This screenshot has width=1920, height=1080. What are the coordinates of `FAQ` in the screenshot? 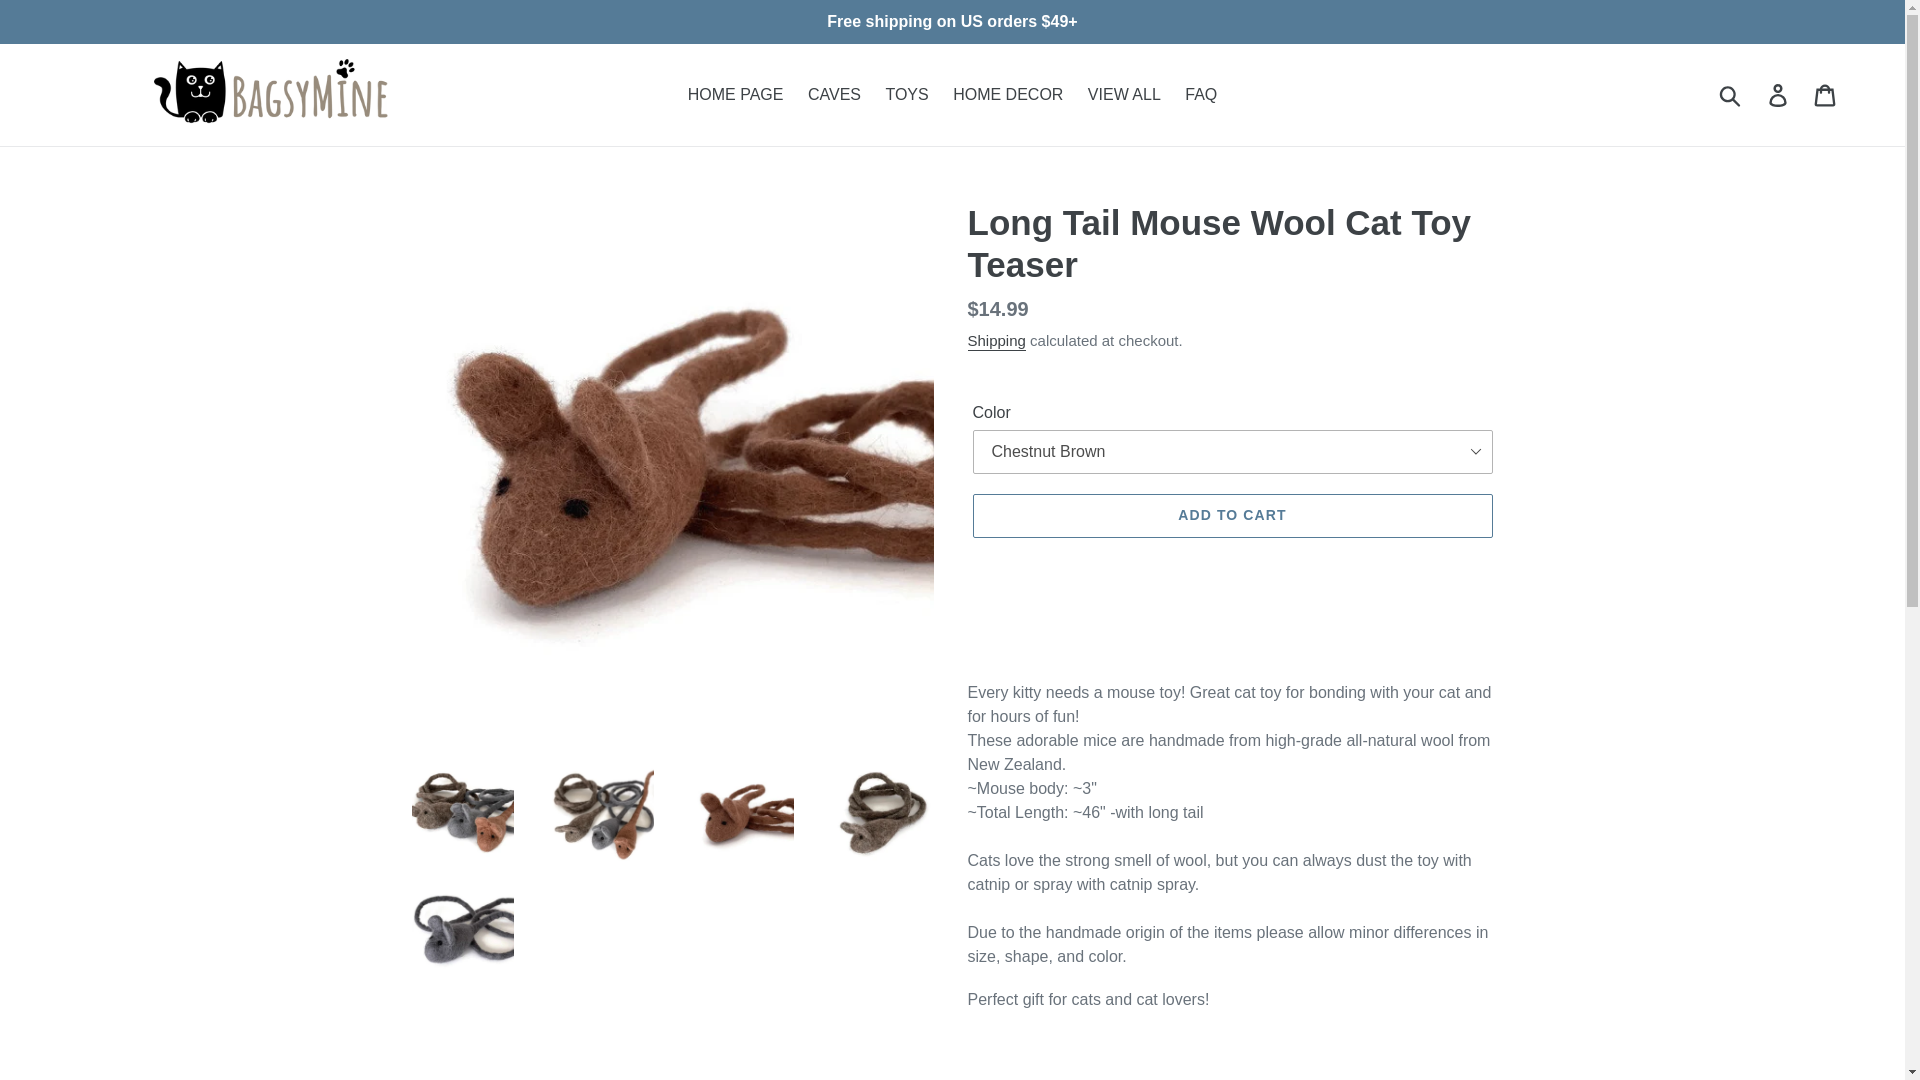 It's located at (1200, 94).